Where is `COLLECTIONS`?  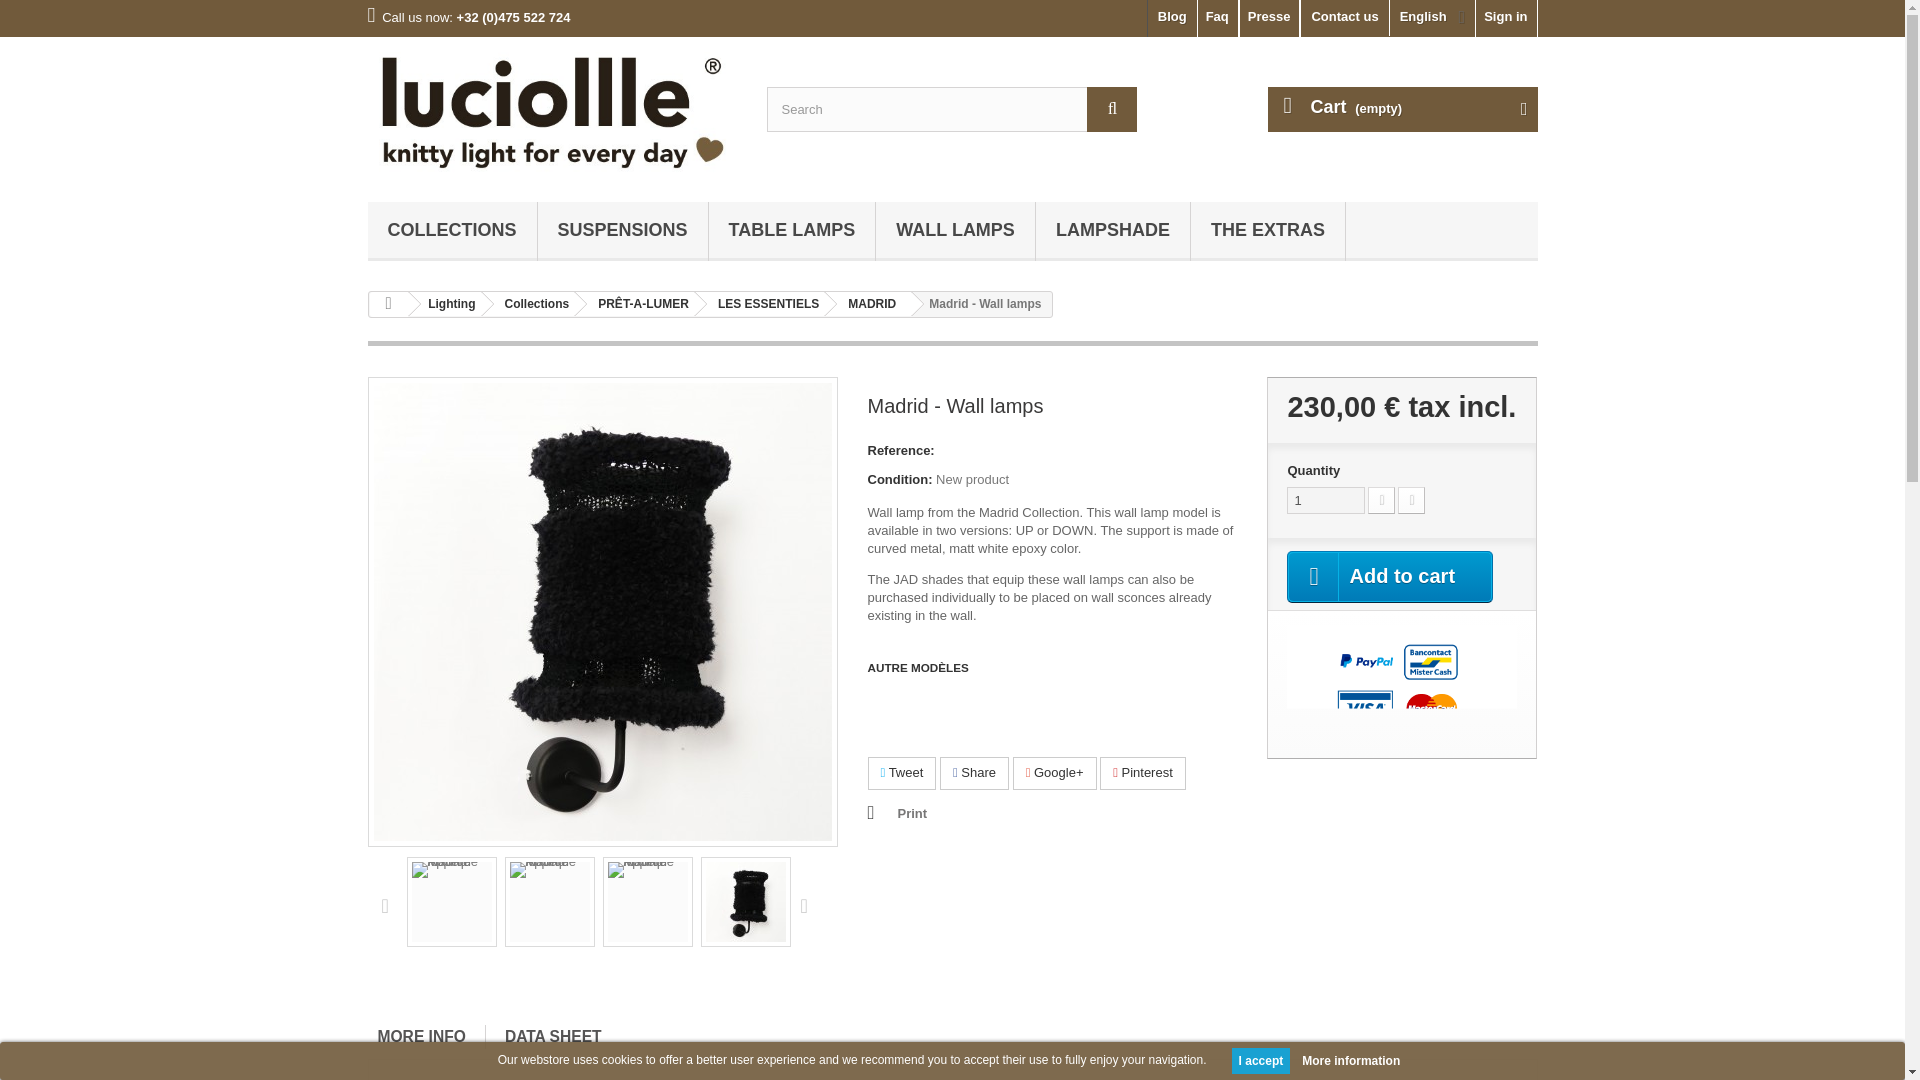
COLLECTIONS is located at coordinates (452, 231).